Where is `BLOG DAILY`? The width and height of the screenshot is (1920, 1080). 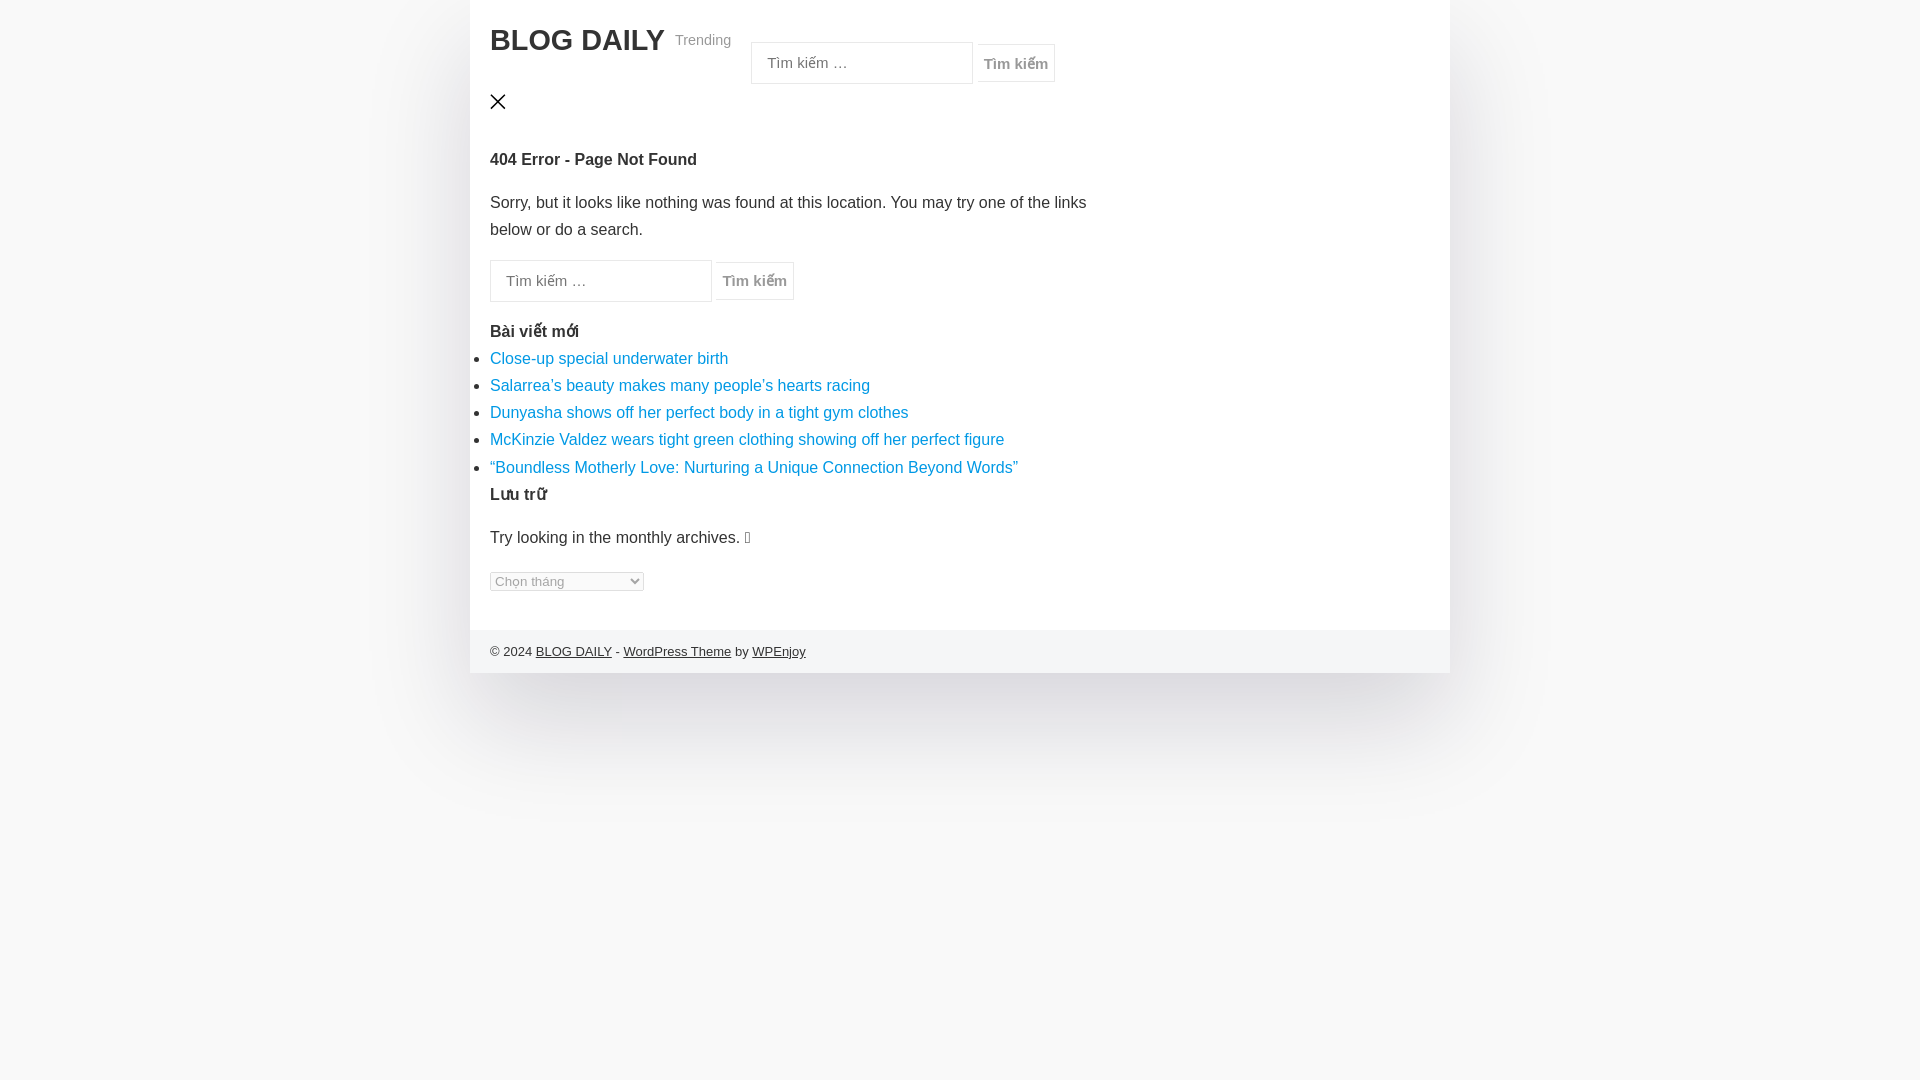
BLOG DAILY is located at coordinates (574, 650).